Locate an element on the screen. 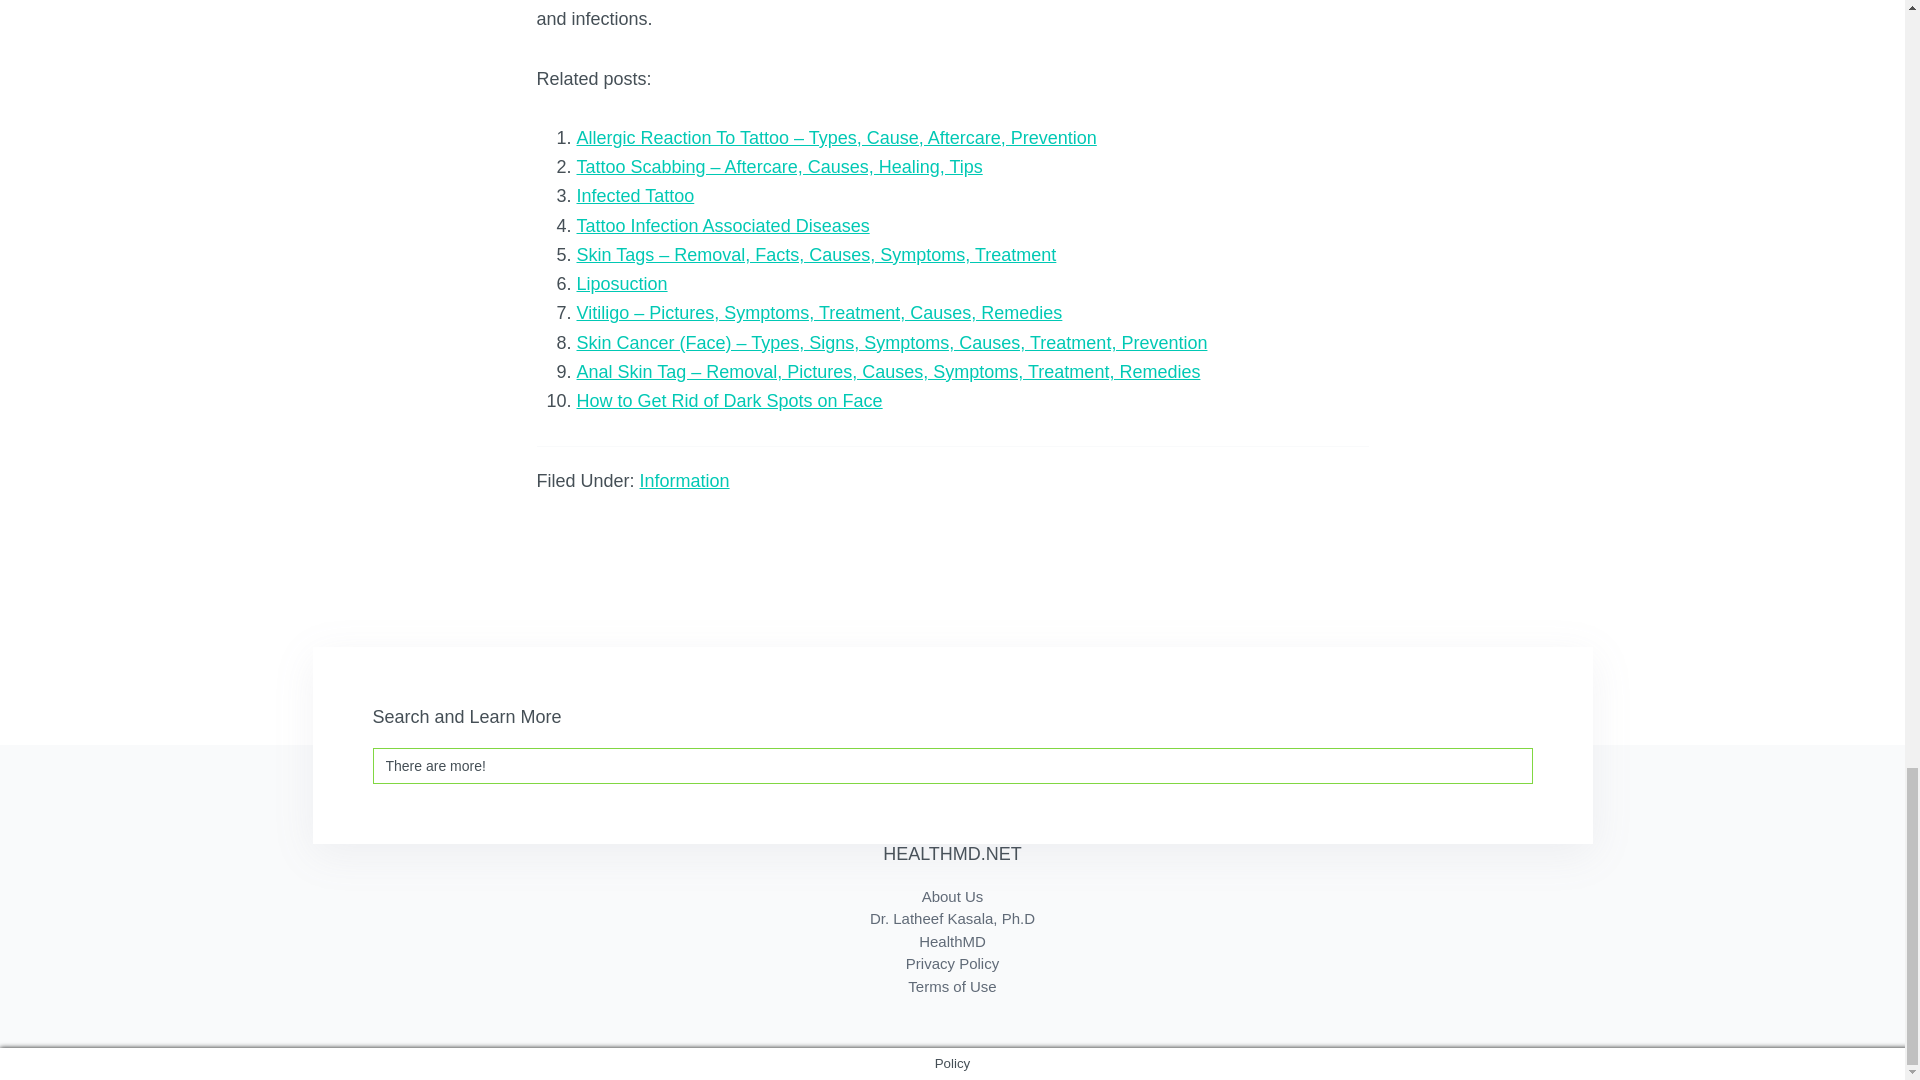 The height and width of the screenshot is (1080, 1920). Liposuction is located at coordinates (621, 284).